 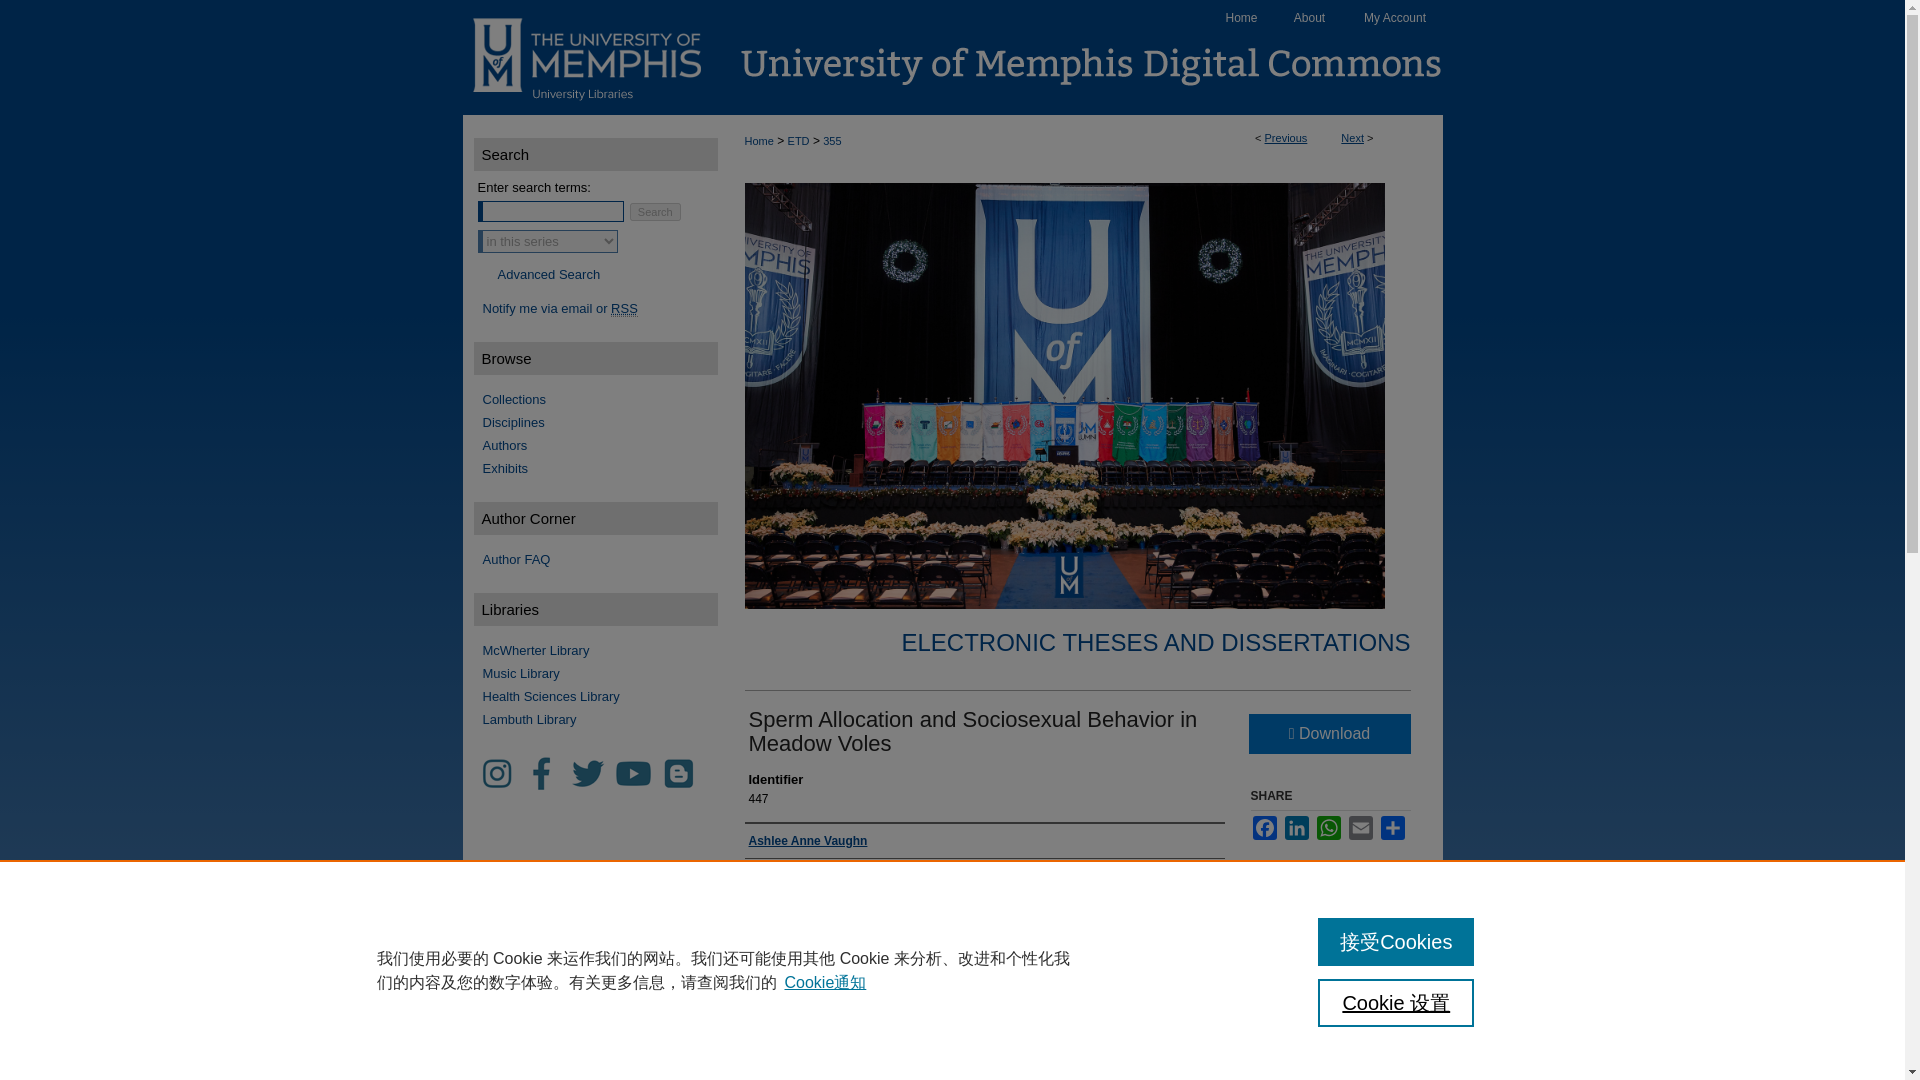 I want to click on Exhibits, so click(x=592, y=468).